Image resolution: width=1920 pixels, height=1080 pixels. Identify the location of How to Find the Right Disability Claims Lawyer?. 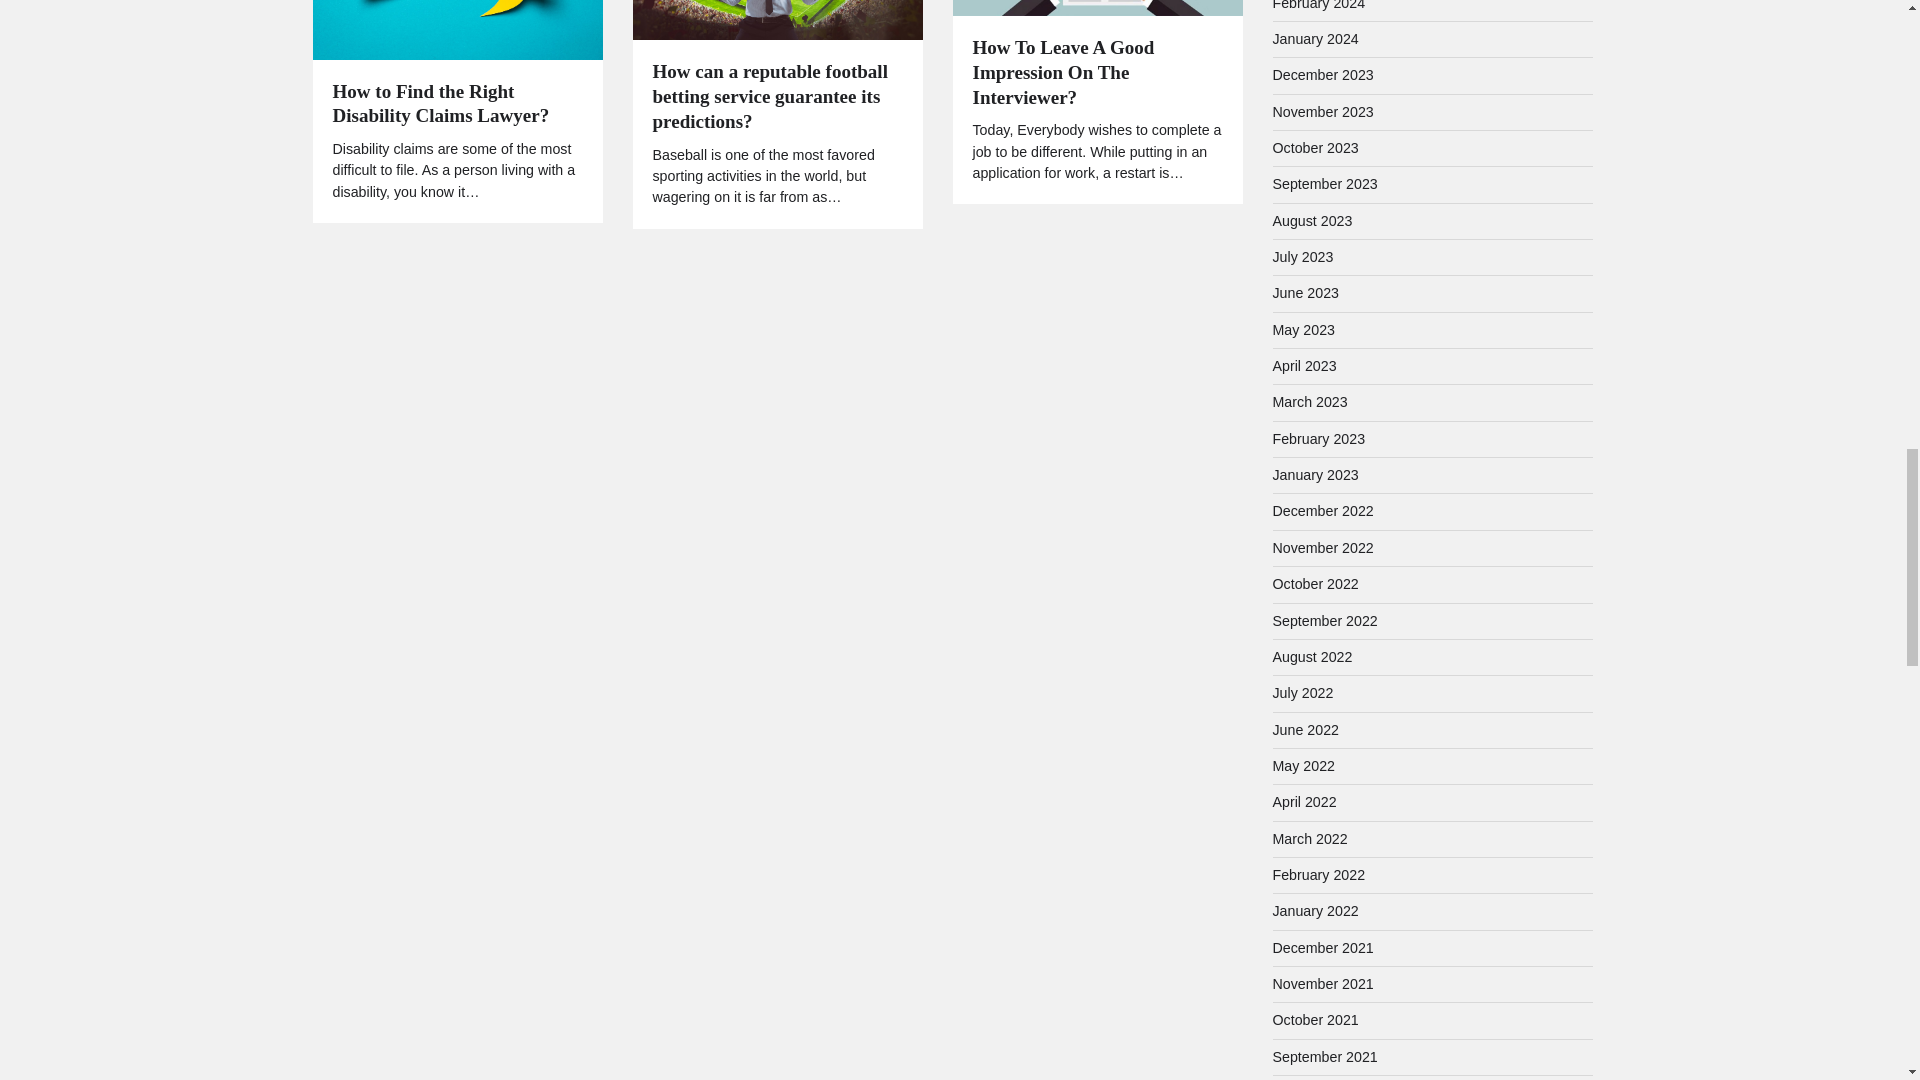
(456, 104).